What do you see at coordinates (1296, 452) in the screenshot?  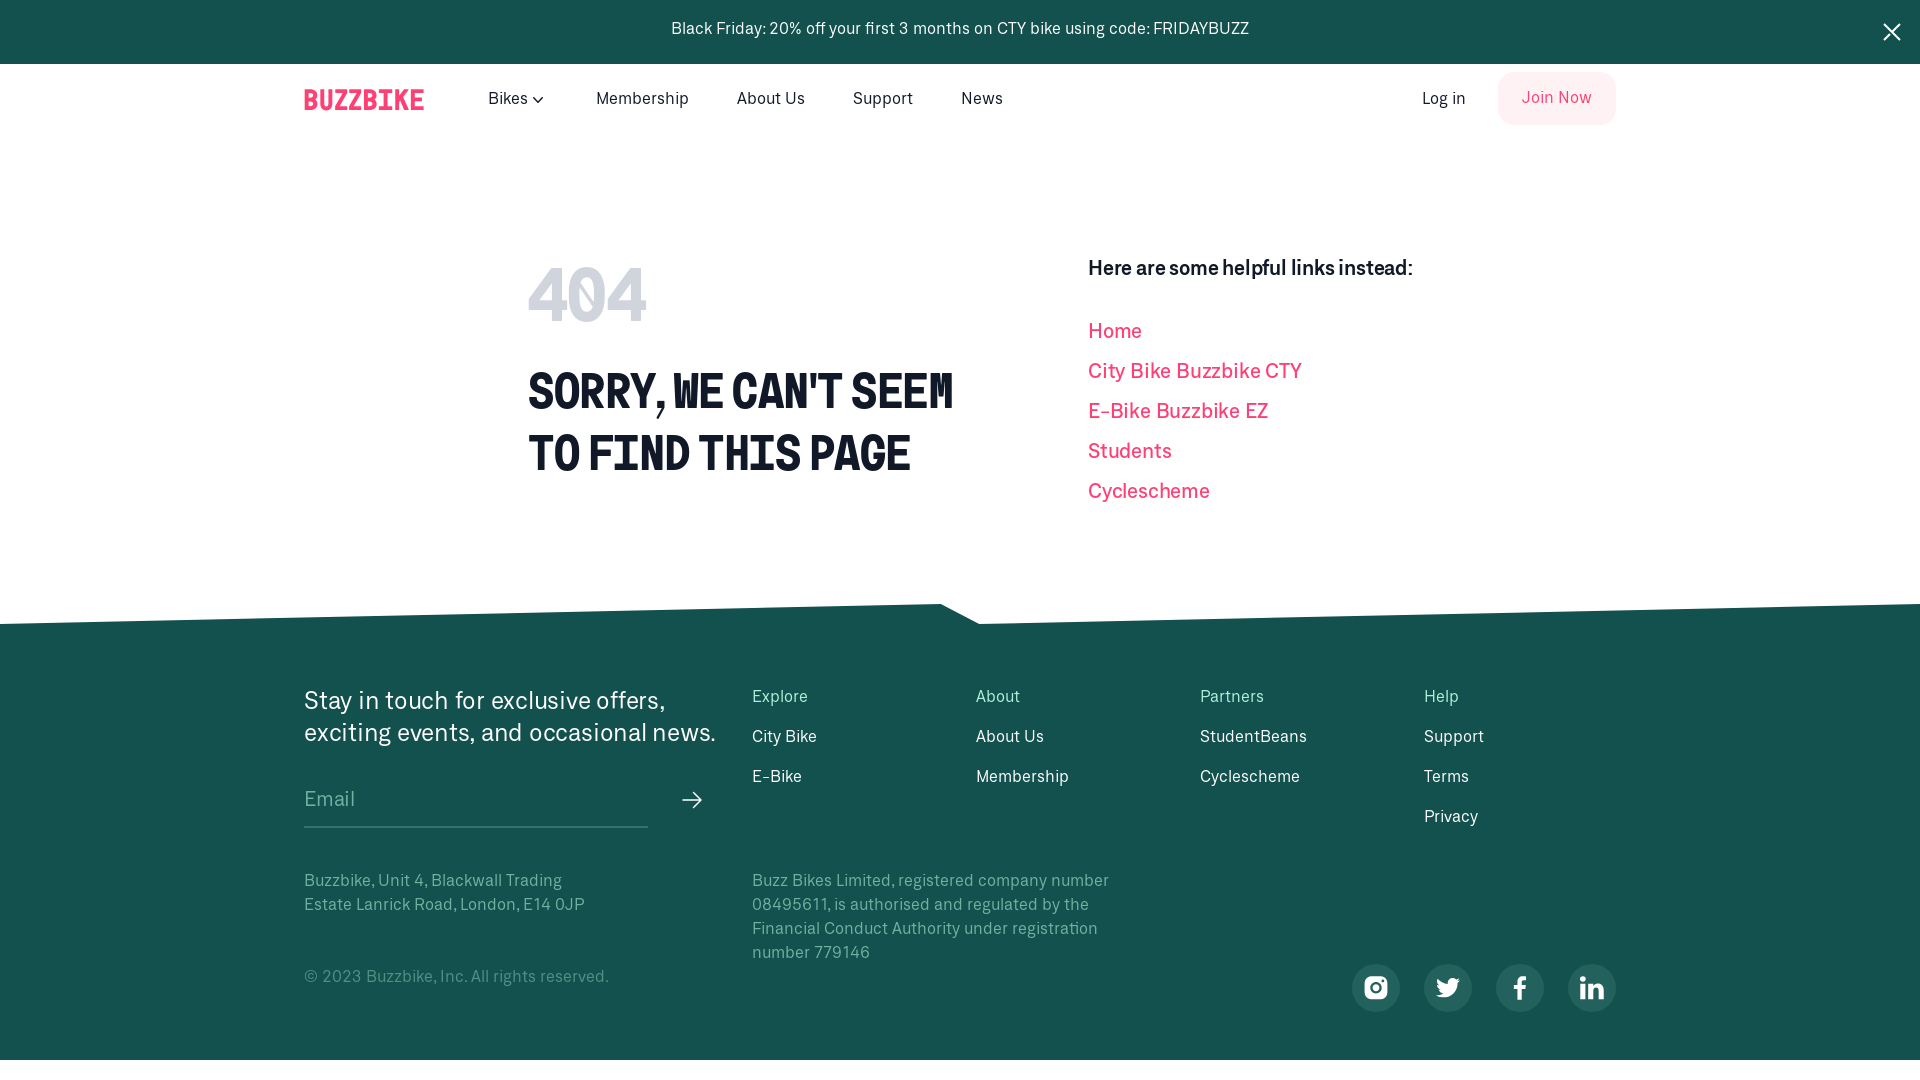 I see `Students` at bounding box center [1296, 452].